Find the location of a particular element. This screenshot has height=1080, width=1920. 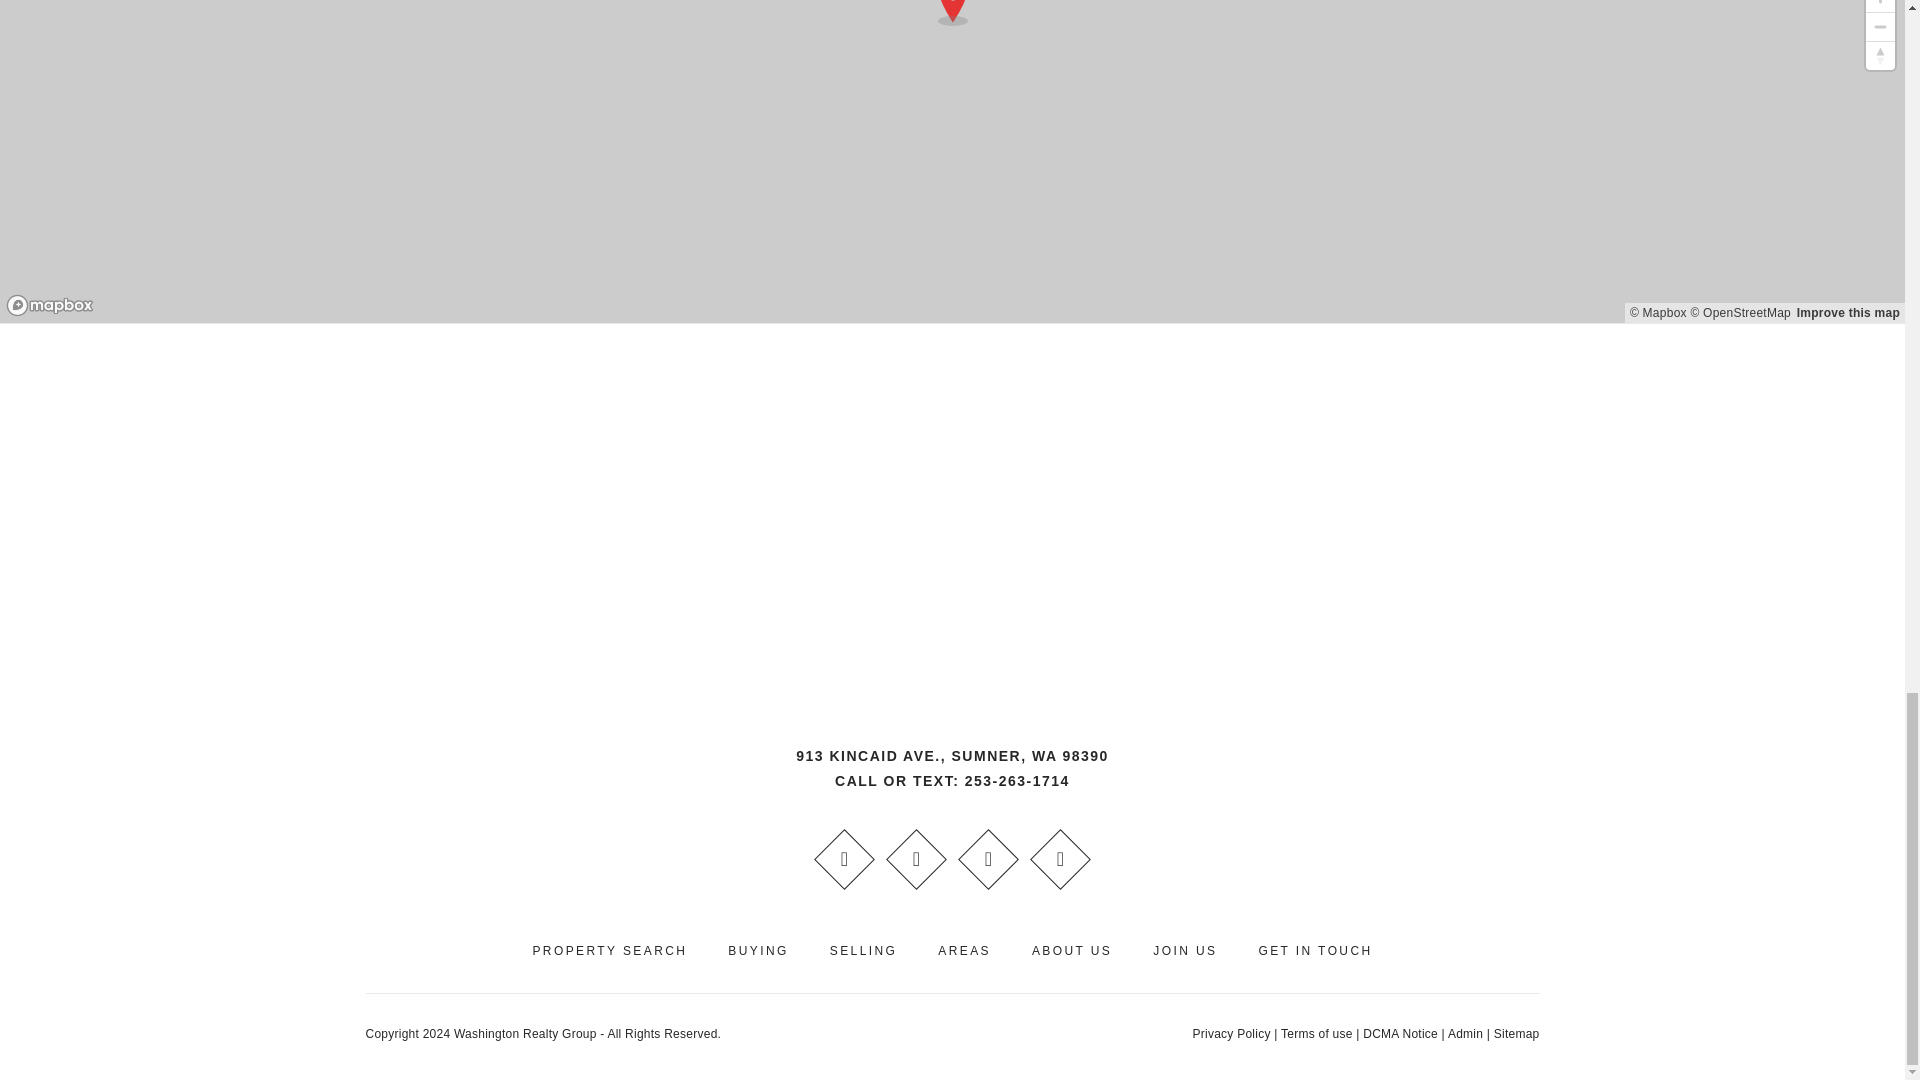

Zoom out is located at coordinates (1880, 26).